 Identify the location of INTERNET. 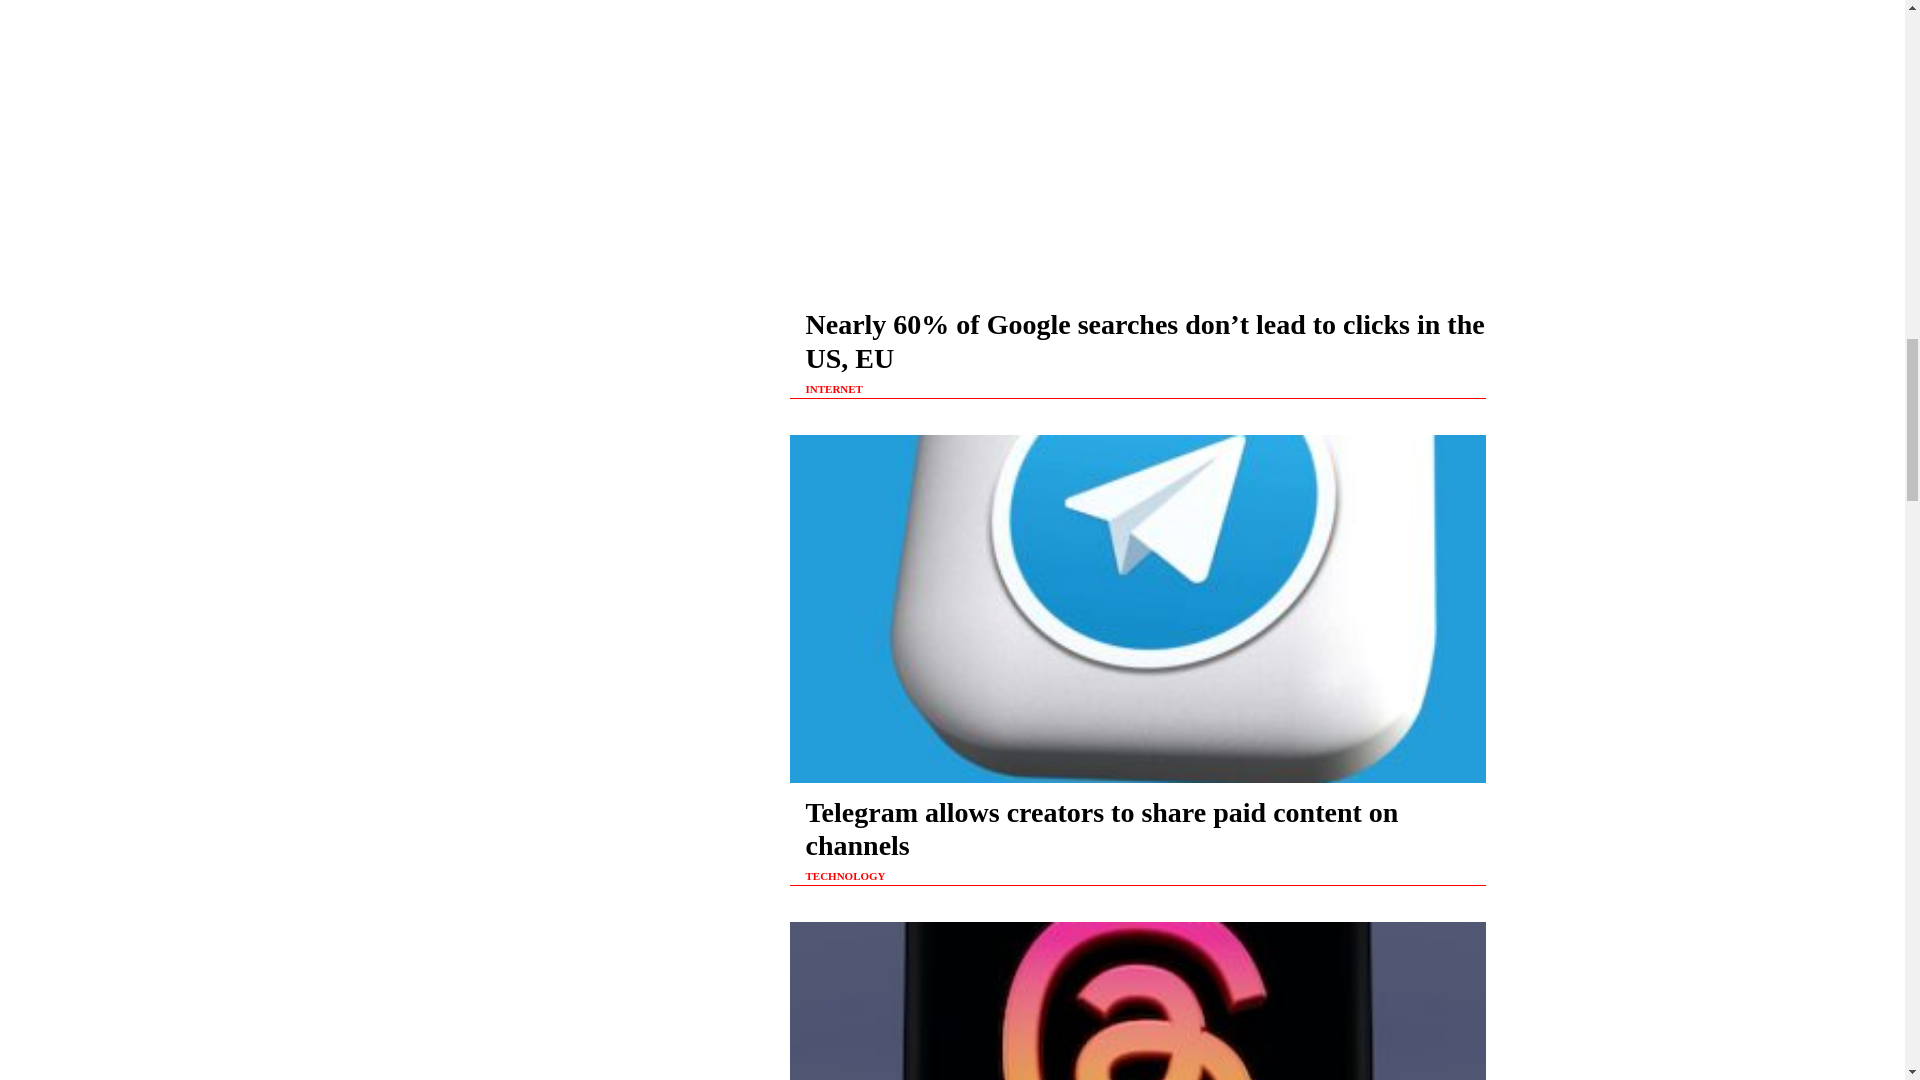
(833, 390).